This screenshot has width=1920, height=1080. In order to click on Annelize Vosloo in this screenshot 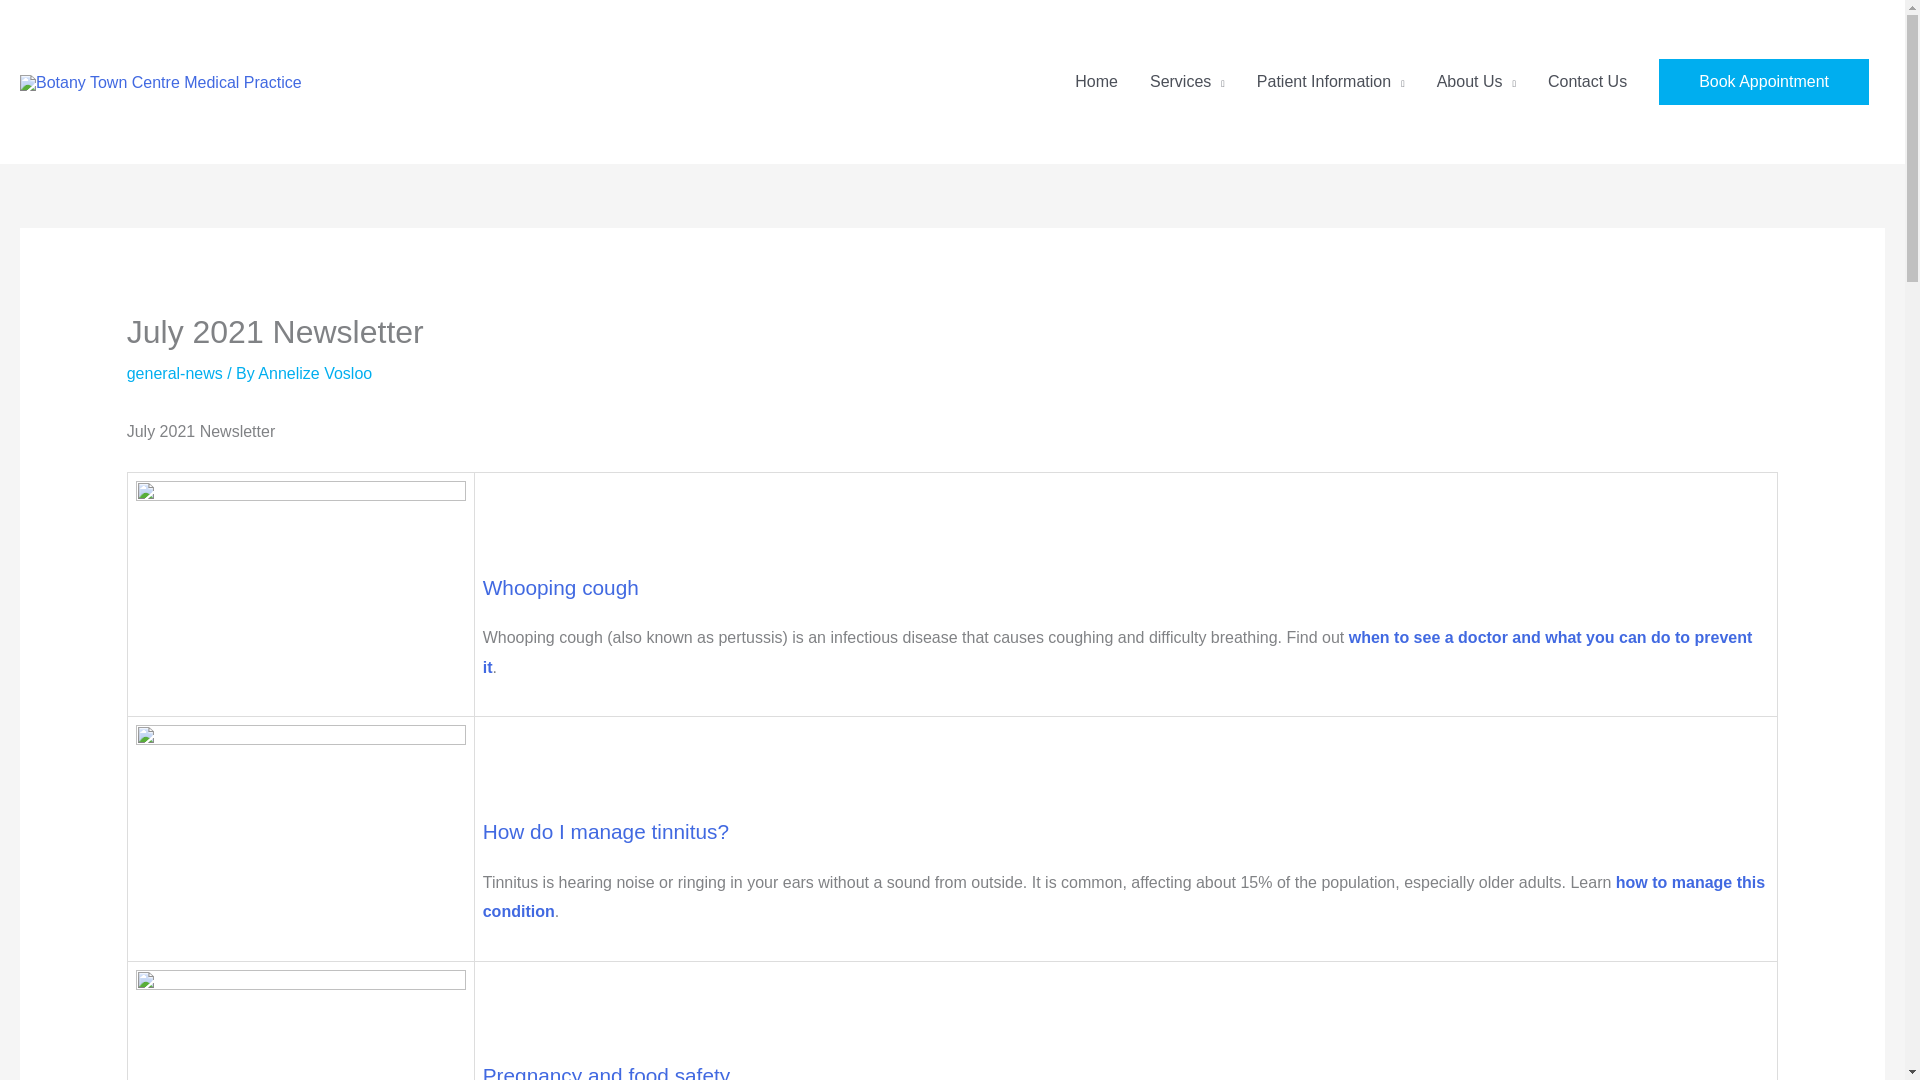, I will do `click(314, 374)`.